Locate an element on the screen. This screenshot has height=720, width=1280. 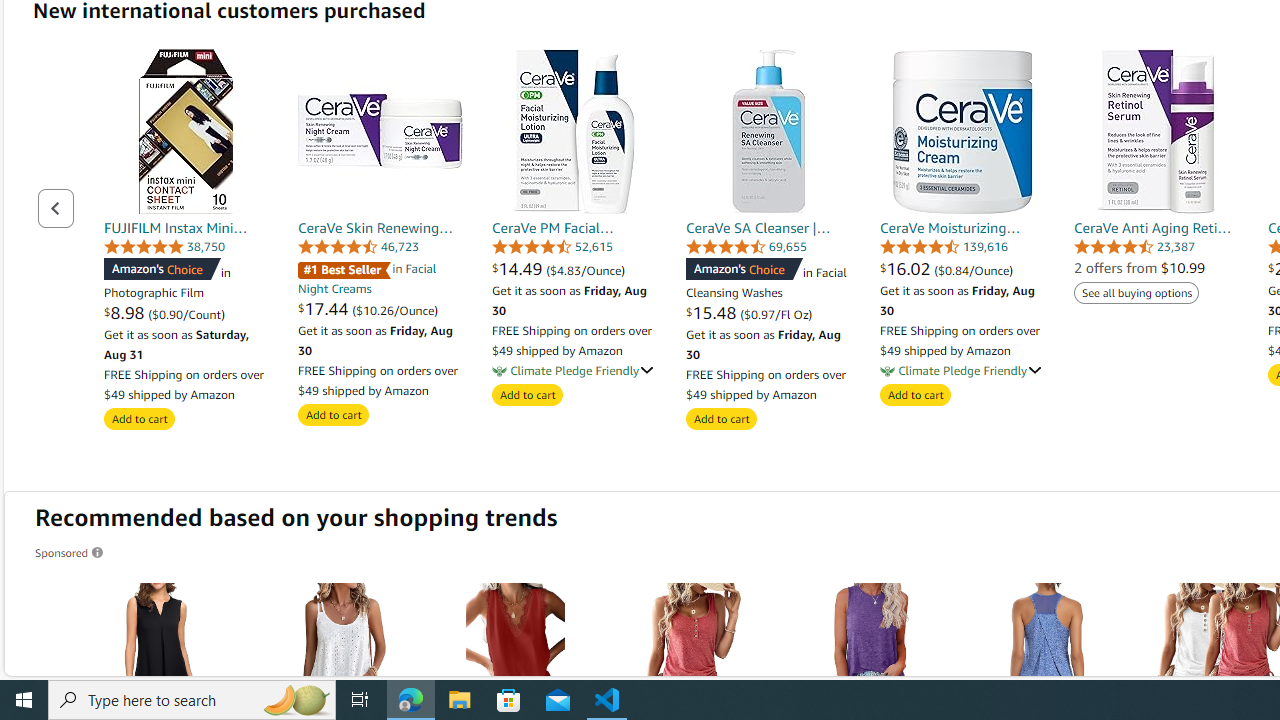
$8.98  is located at coordinates (126, 312).